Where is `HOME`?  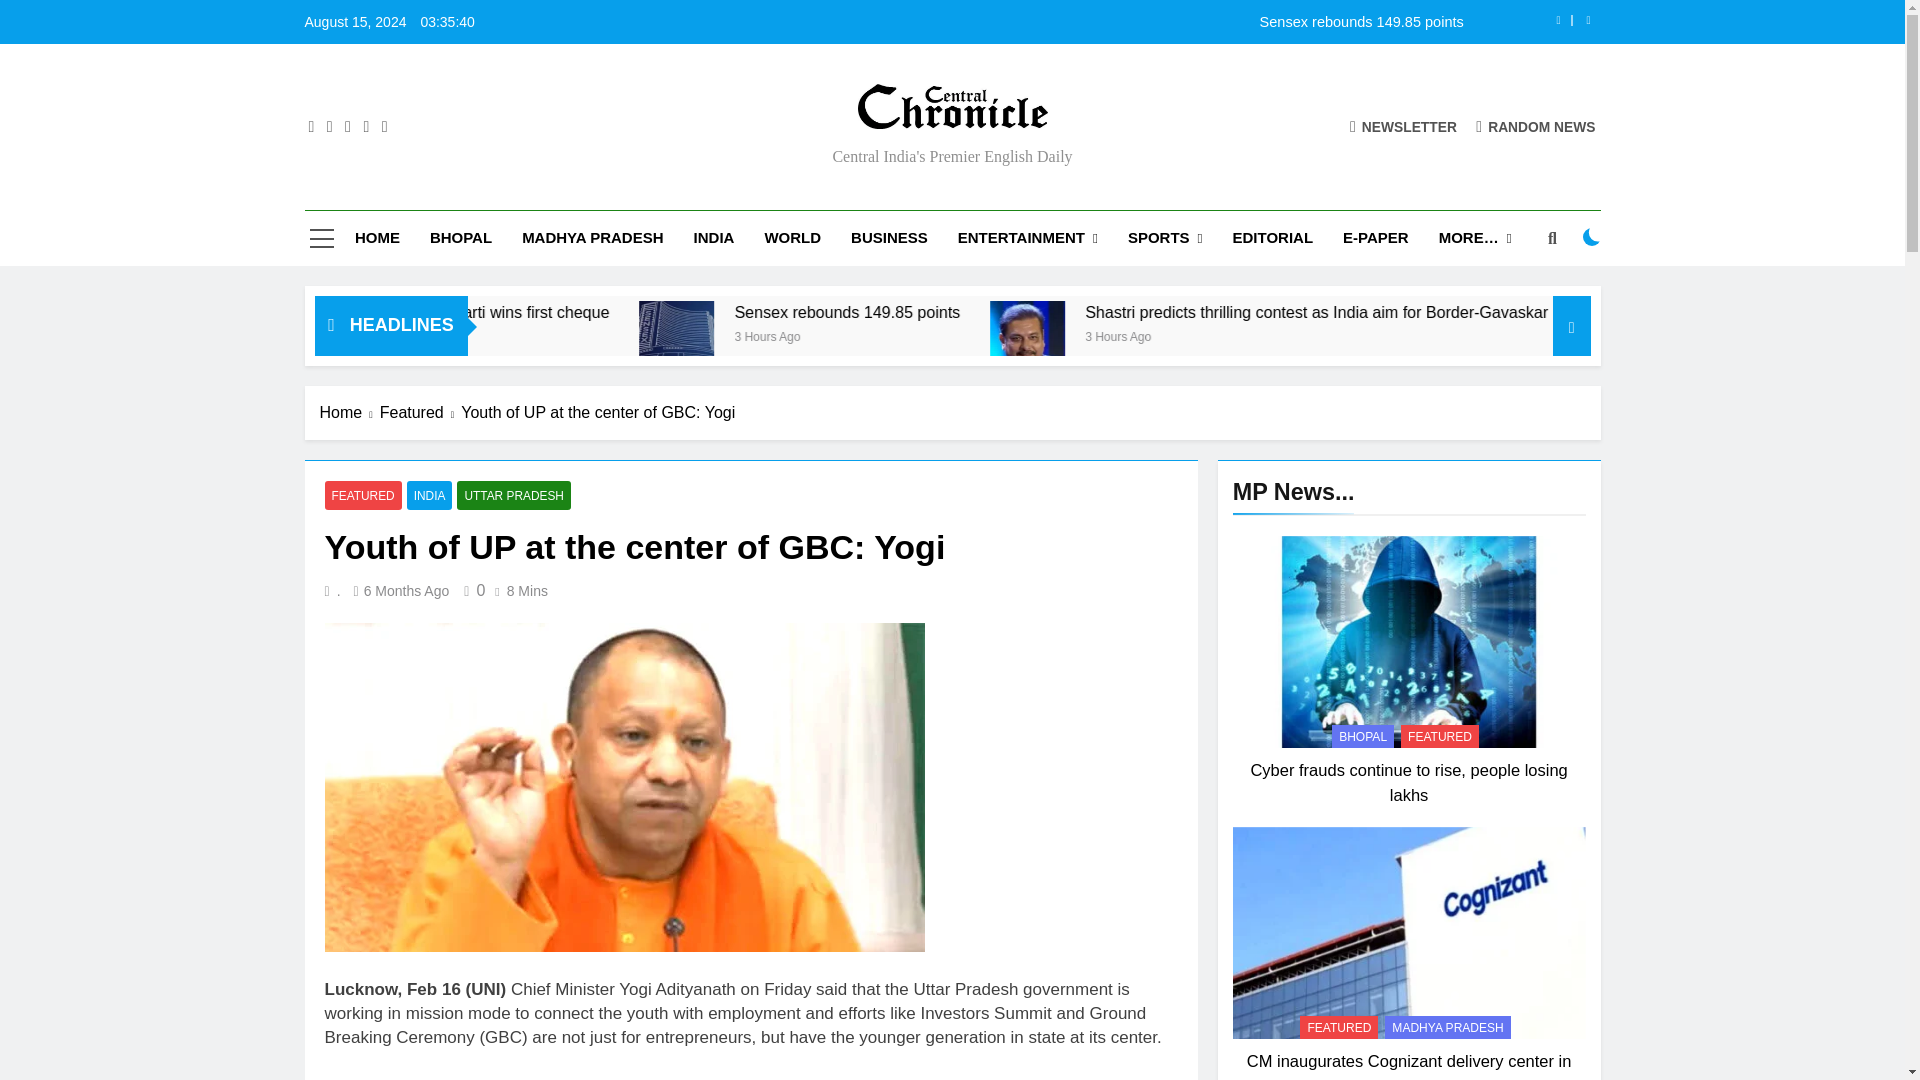 HOME is located at coordinates (376, 237).